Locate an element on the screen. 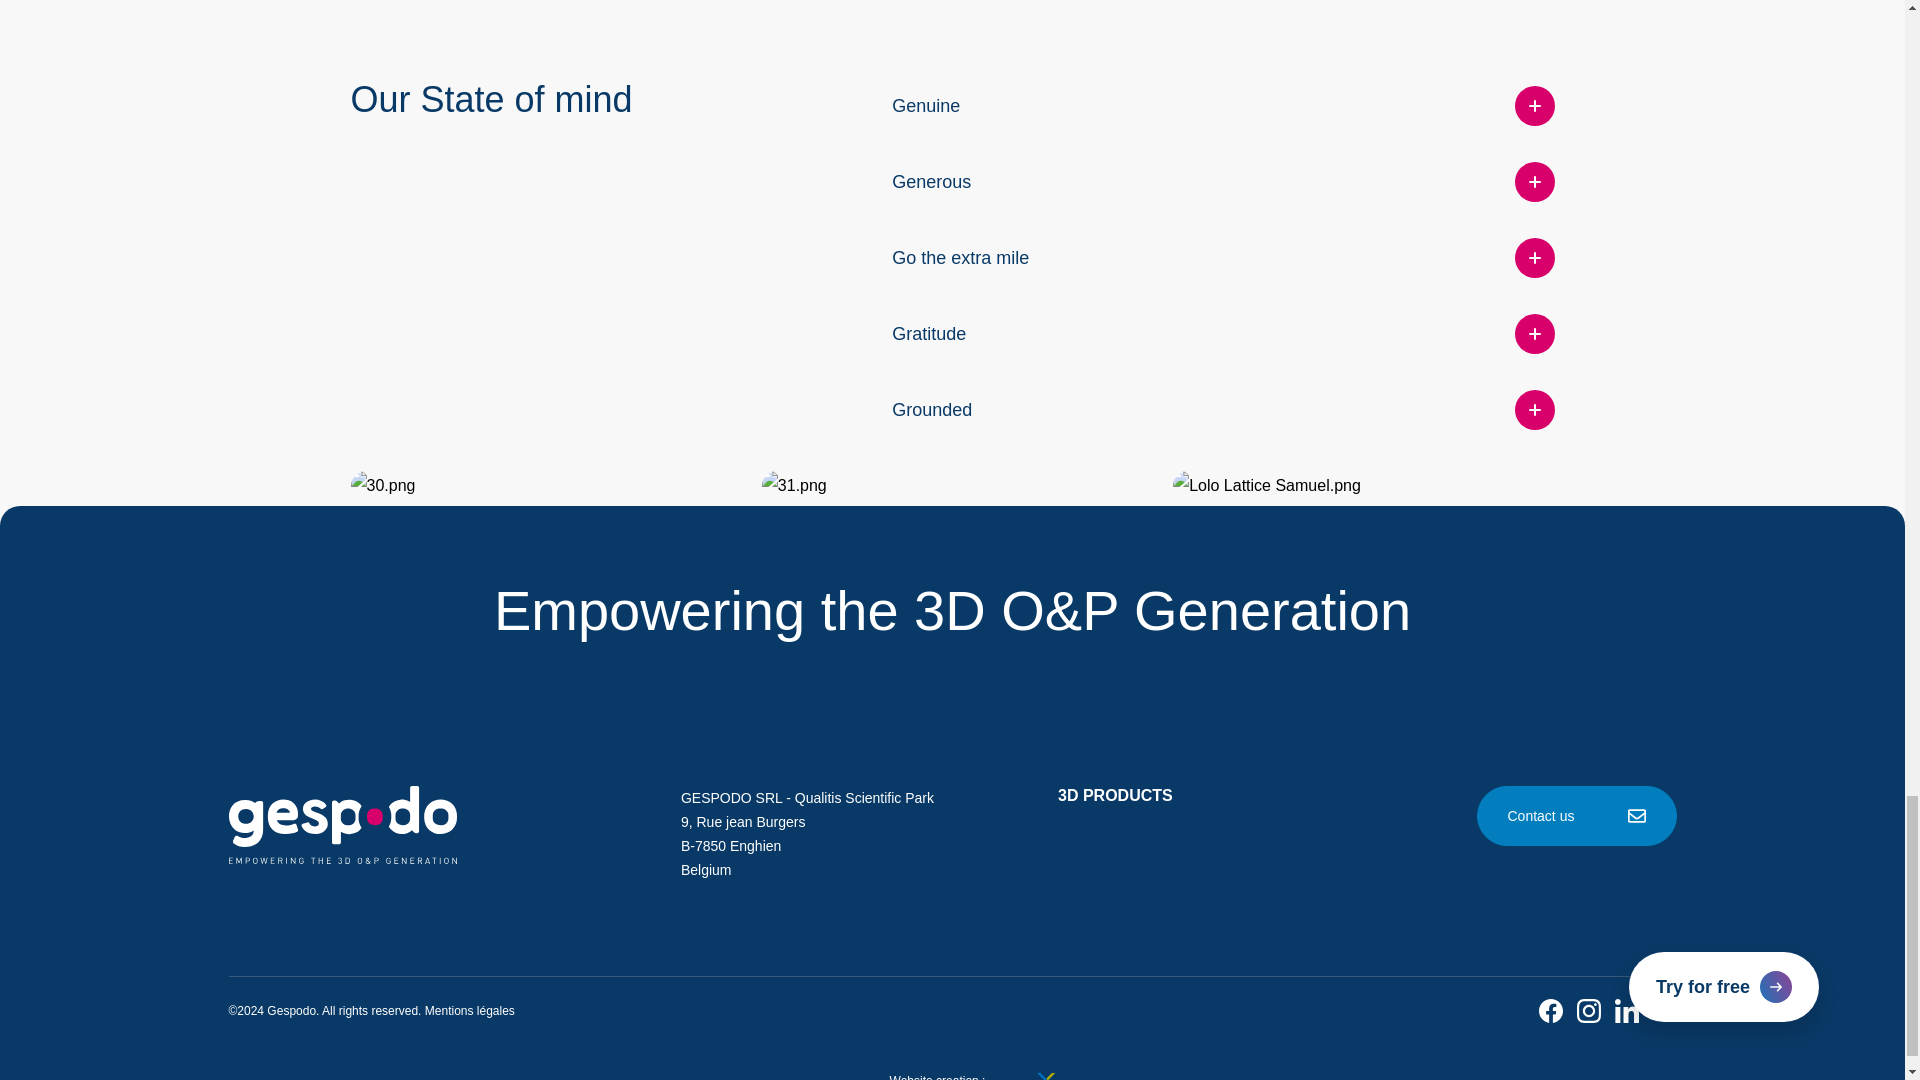 This screenshot has width=1920, height=1080. Grounded is located at coordinates (1222, 410).